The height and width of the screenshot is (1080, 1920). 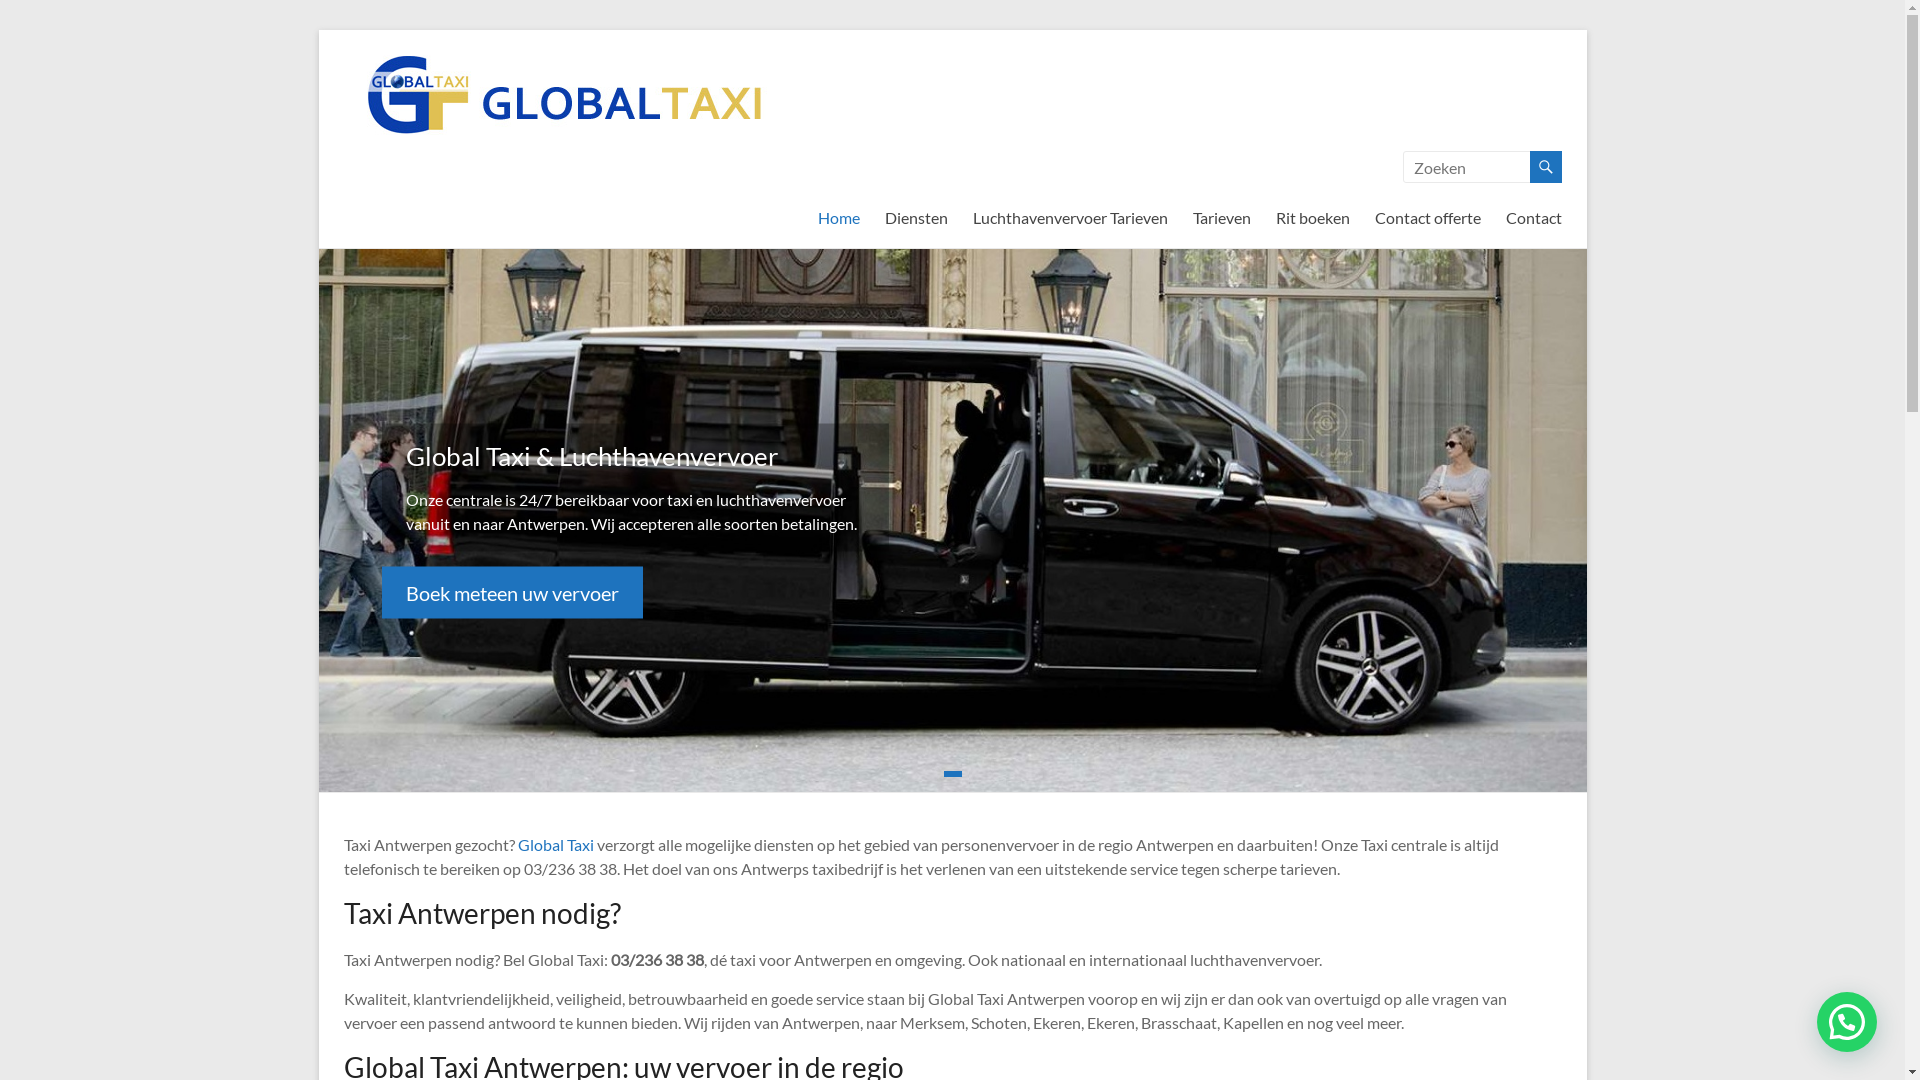 What do you see at coordinates (512, 592) in the screenshot?
I see `Boek meteen uw vervoer` at bounding box center [512, 592].